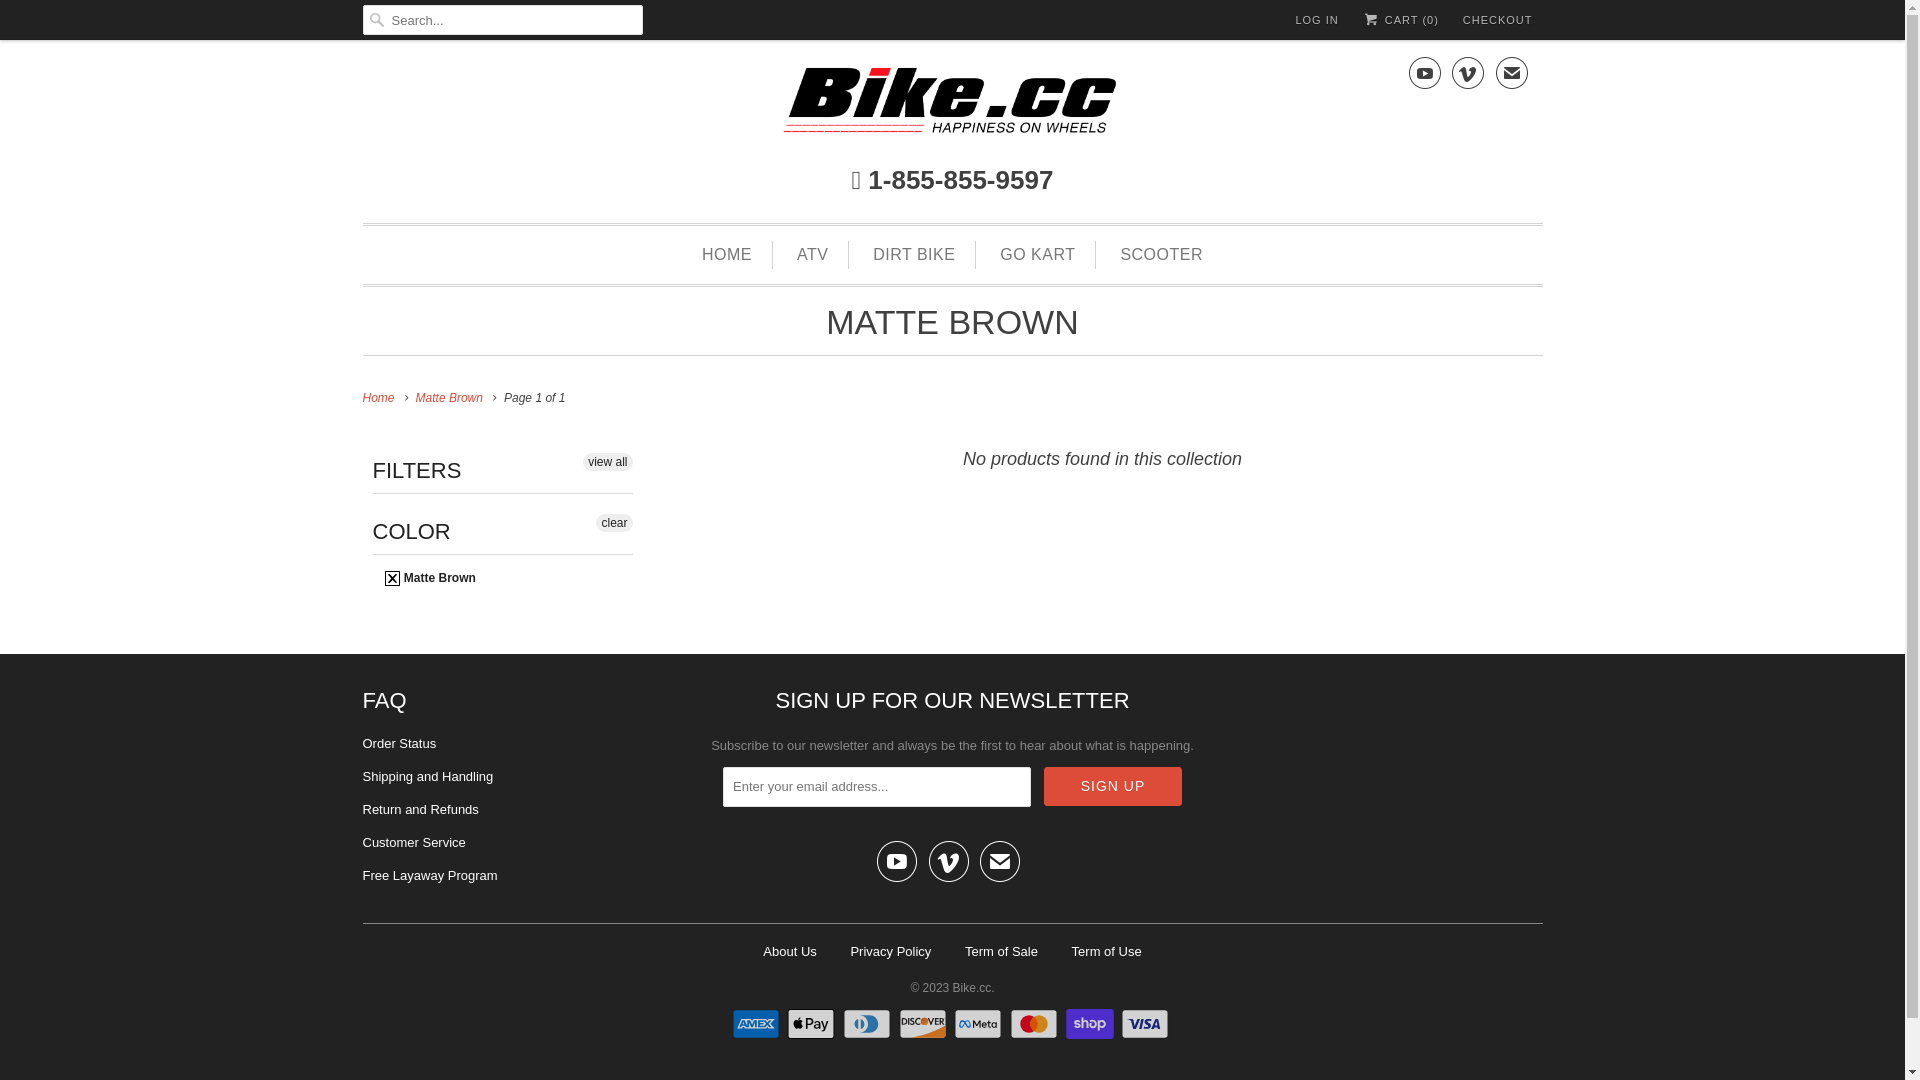 This screenshot has width=1920, height=1080. I want to click on Customer Service, so click(414, 842).